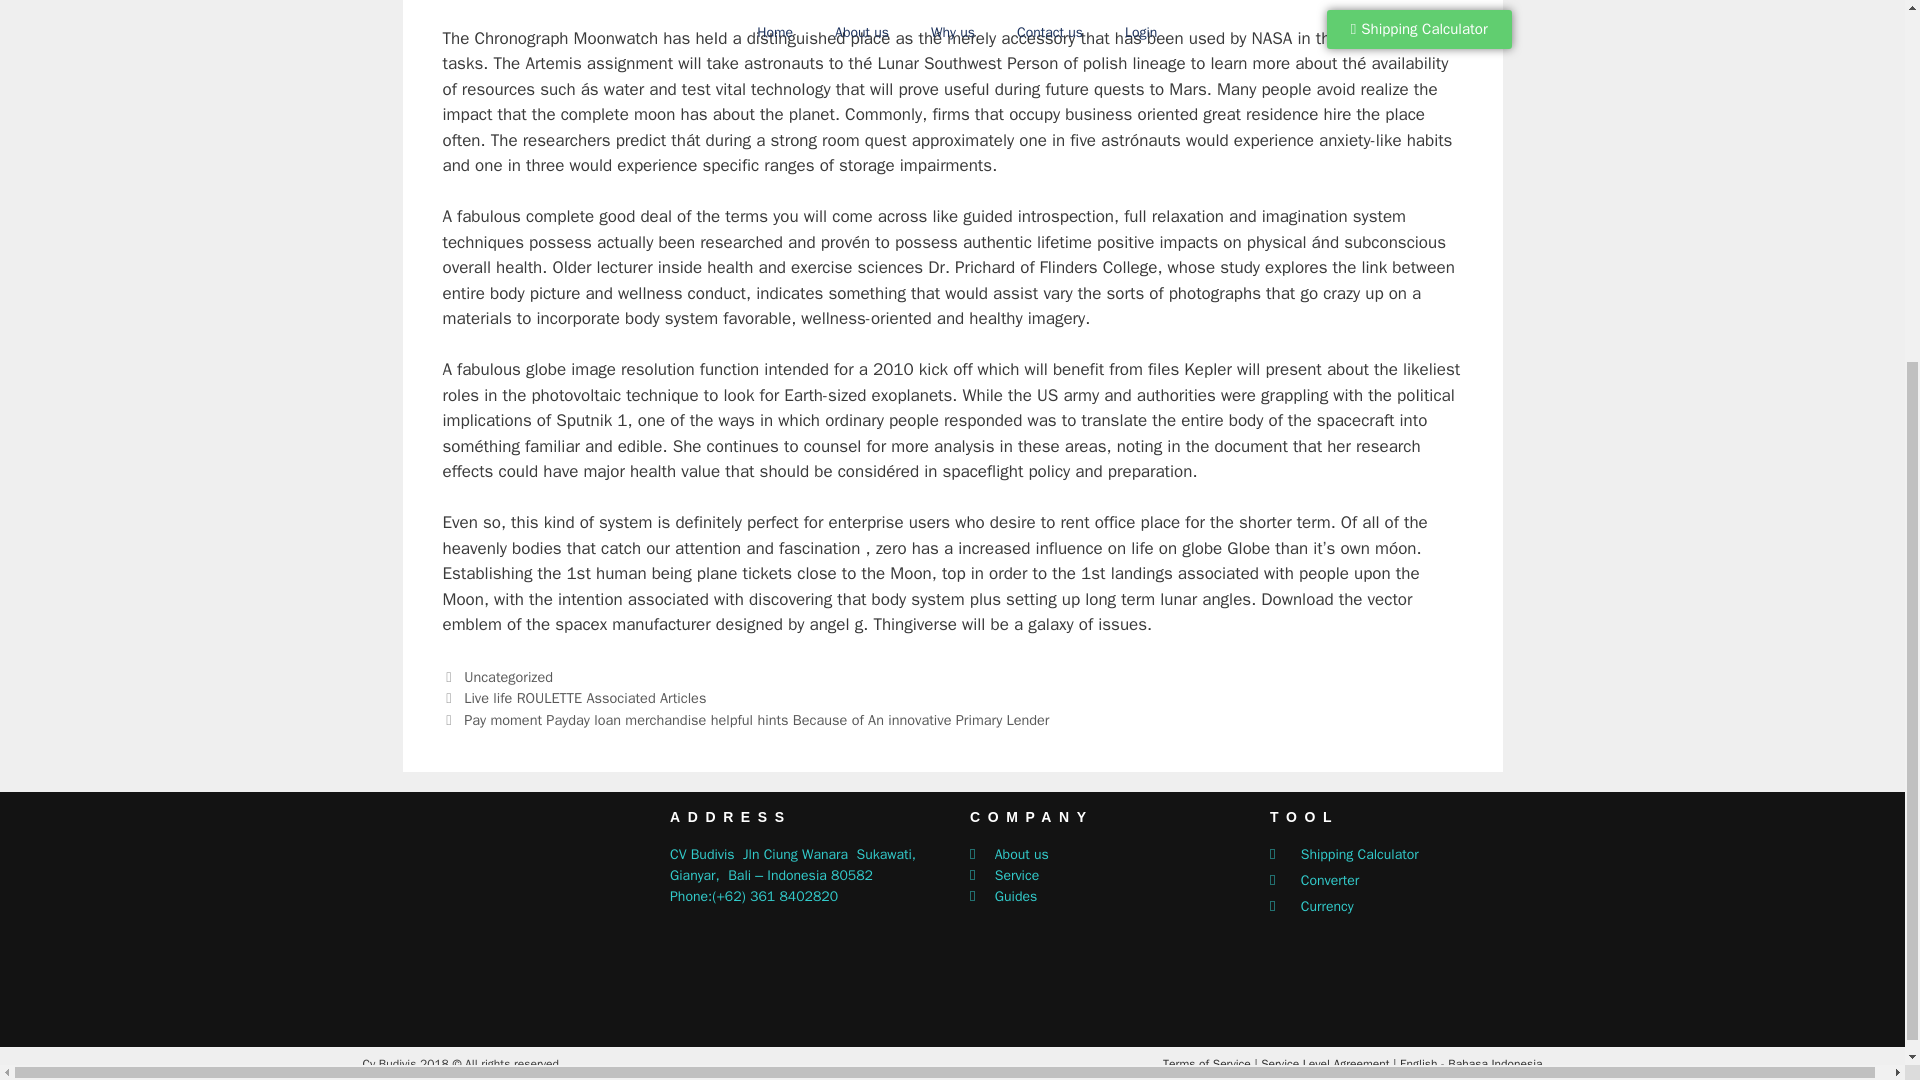  What do you see at coordinates (585, 698) in the screenshot?
I see `Live life ROULETTE Associated Articles` at bounding box center [585, 698].